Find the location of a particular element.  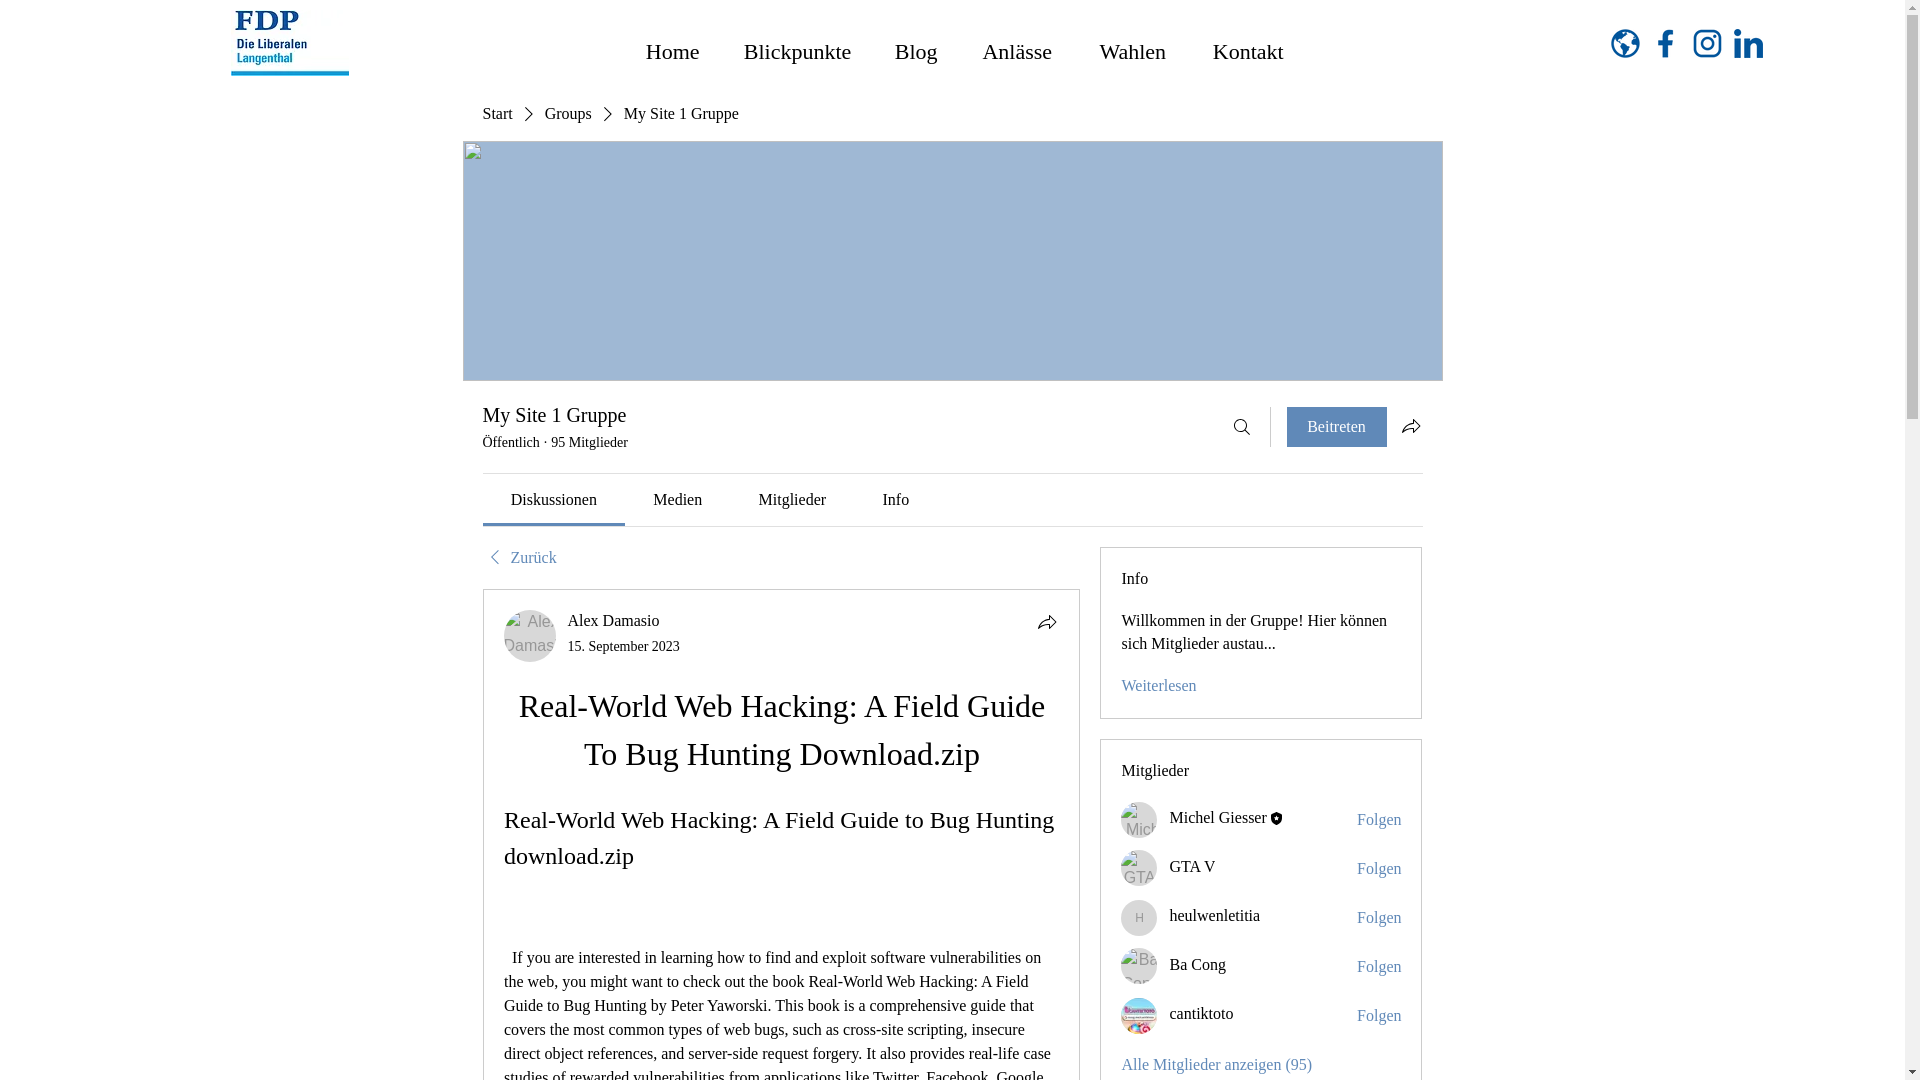

Blickpunkte is located at coordinates (796, 43).